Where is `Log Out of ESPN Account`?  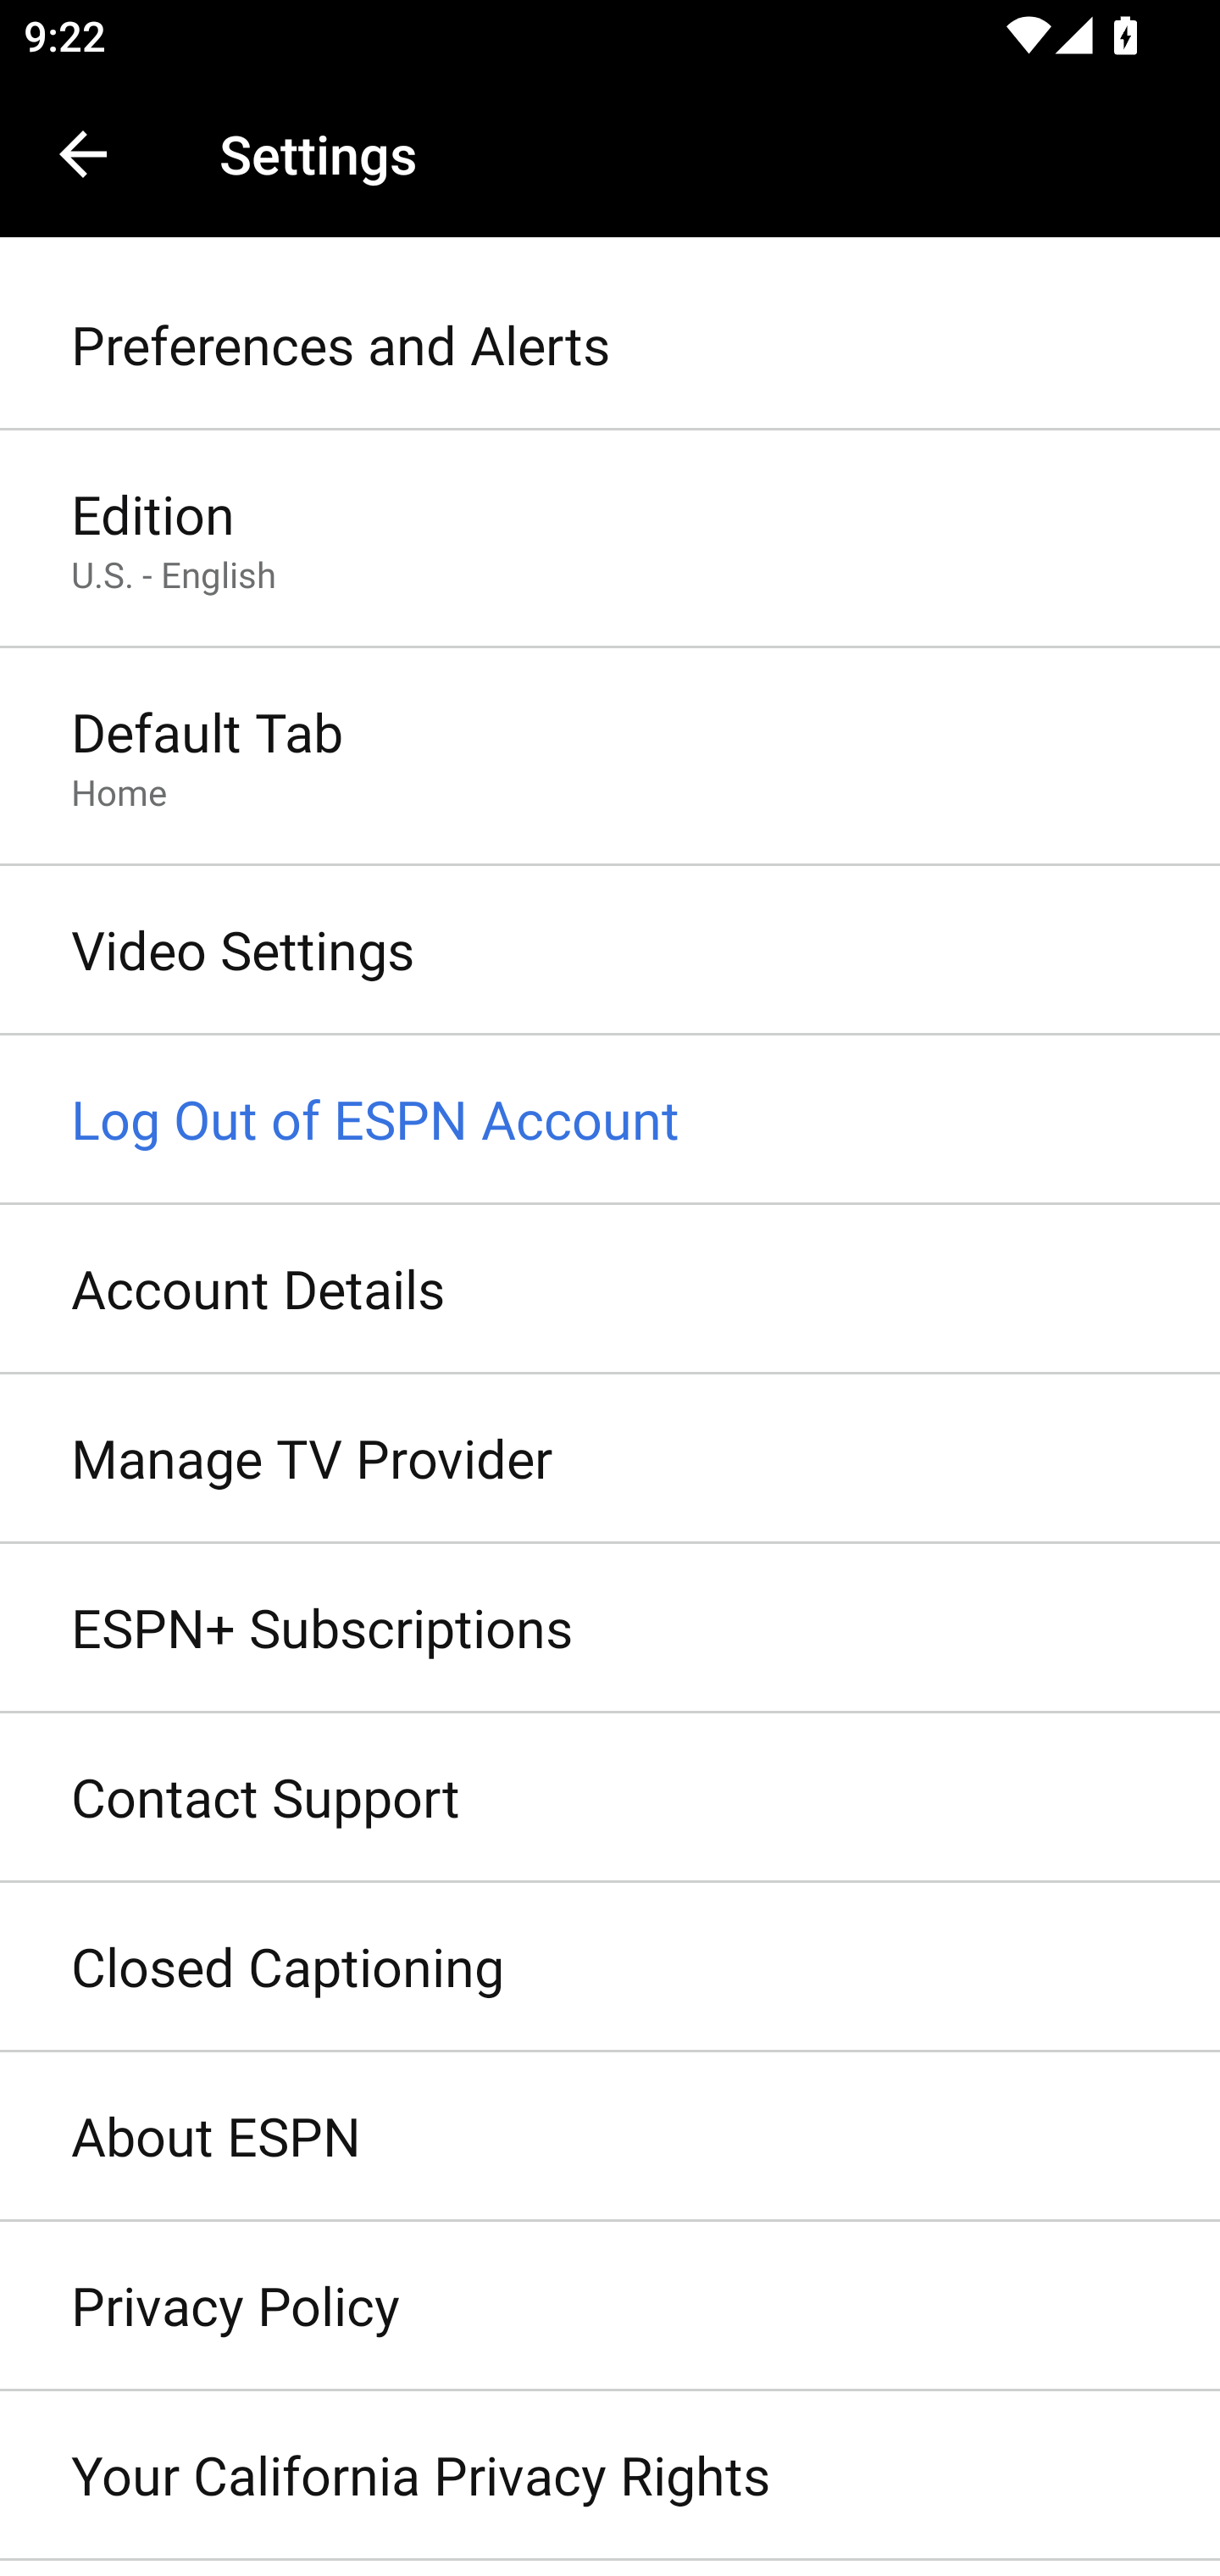
Log Out of ESPN Account is located at coordinates (610, 1120).